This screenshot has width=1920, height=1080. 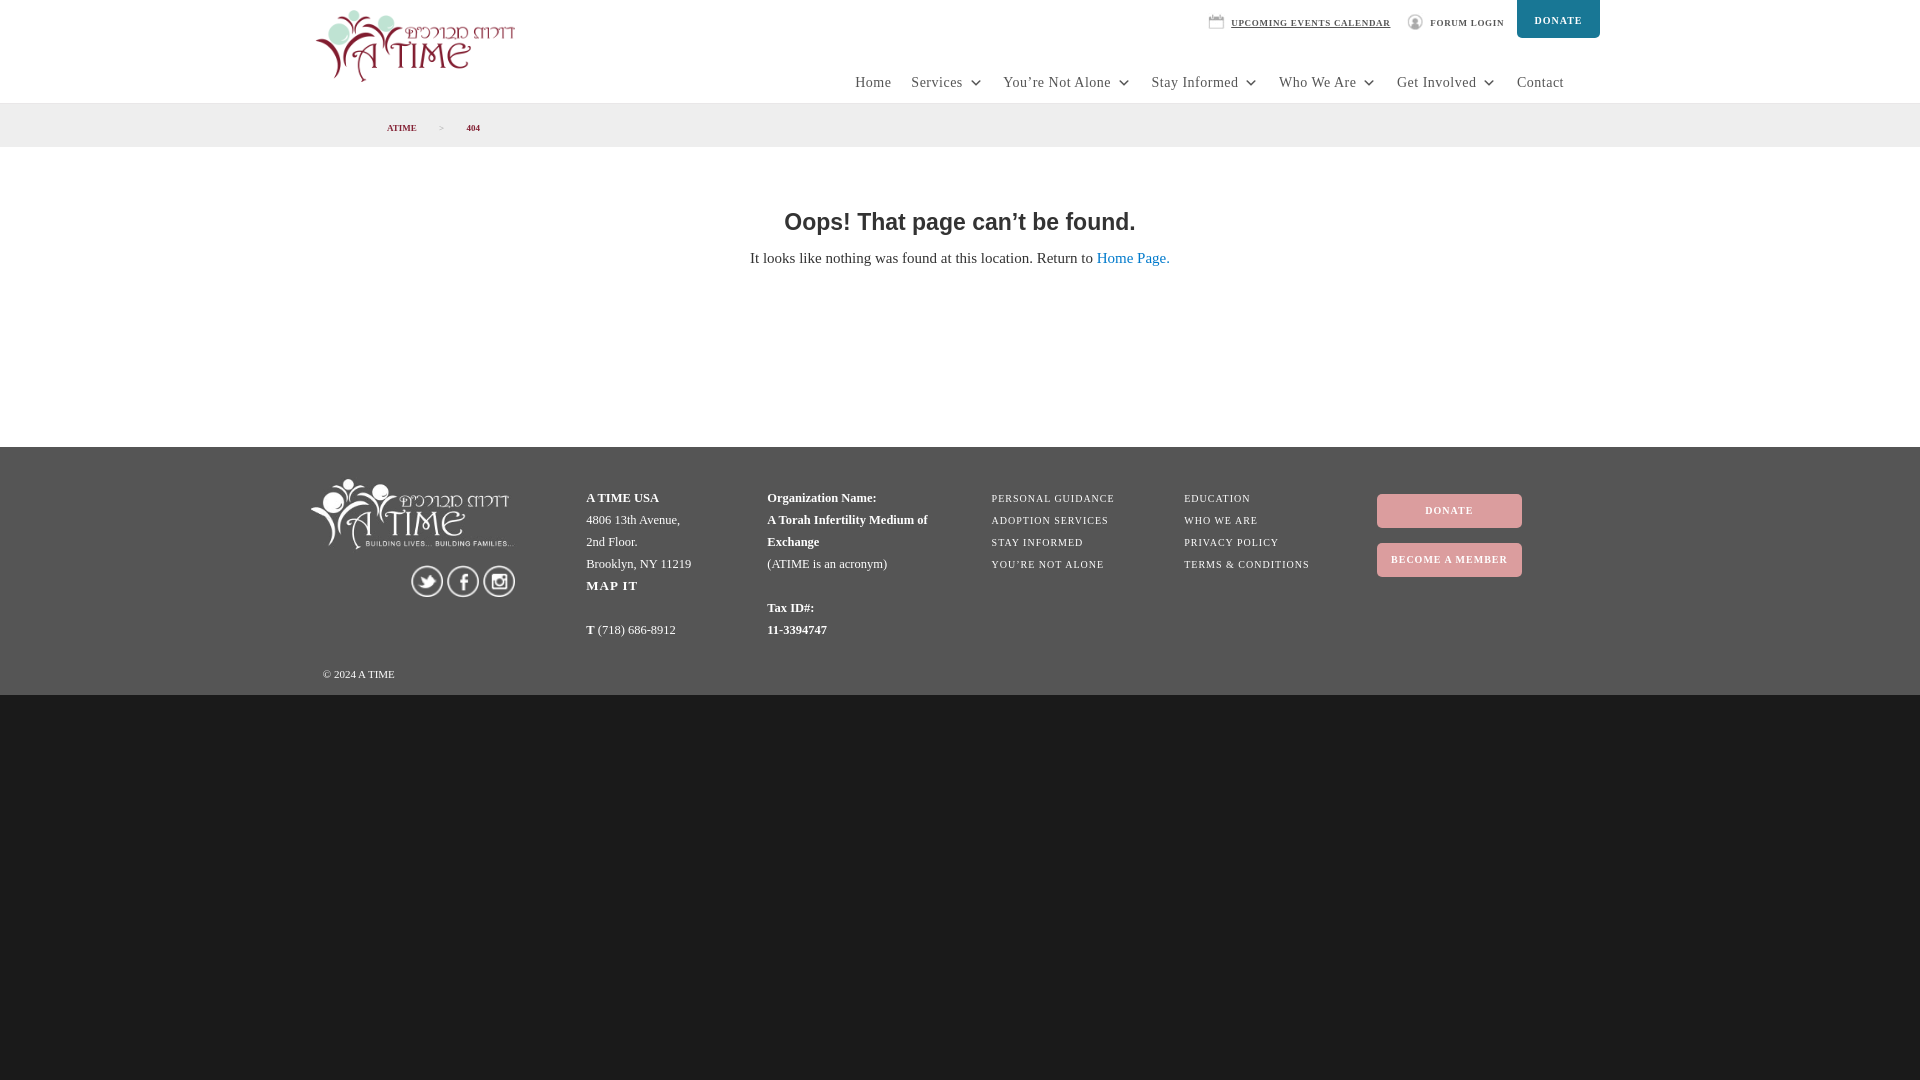 I want to click on UPCOMING EVENTS CALENDAR, so click(x=1303, y=19).